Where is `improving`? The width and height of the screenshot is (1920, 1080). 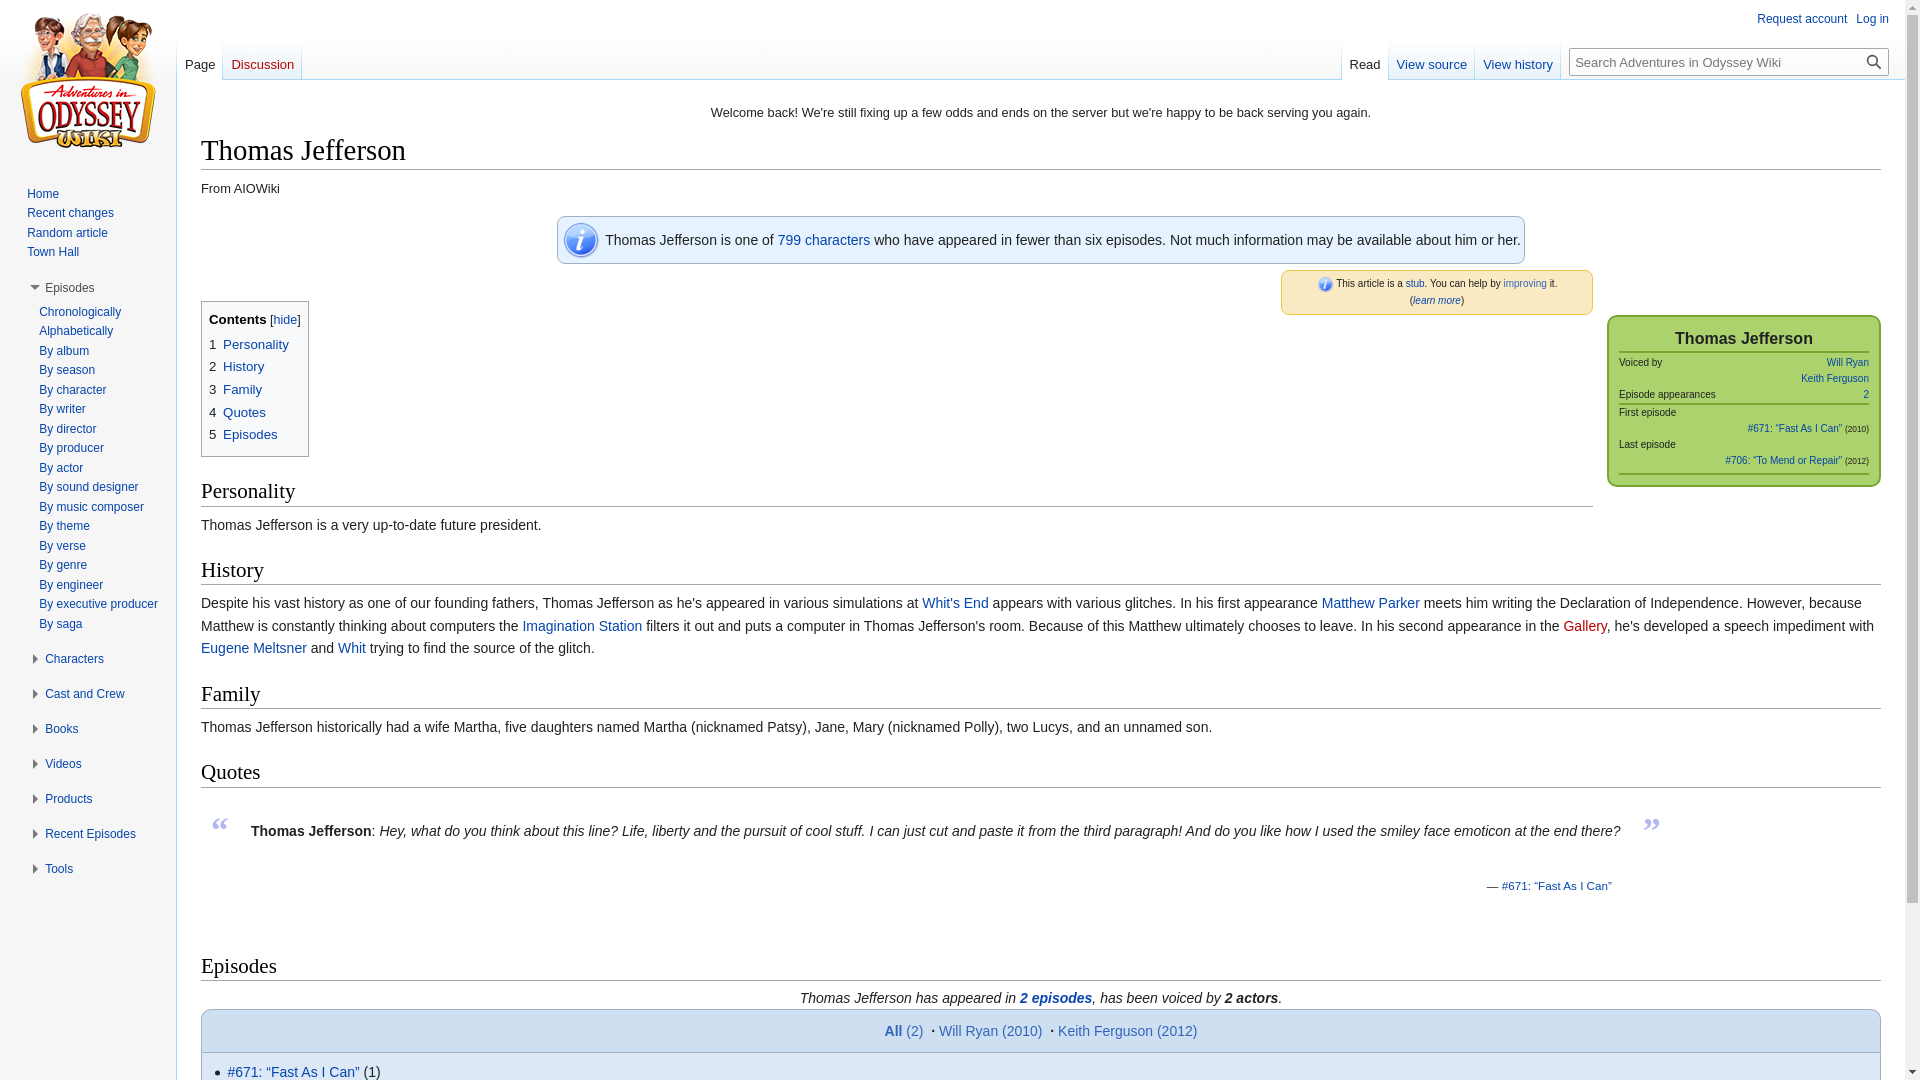 improving is located at coordinates (1525, 283).